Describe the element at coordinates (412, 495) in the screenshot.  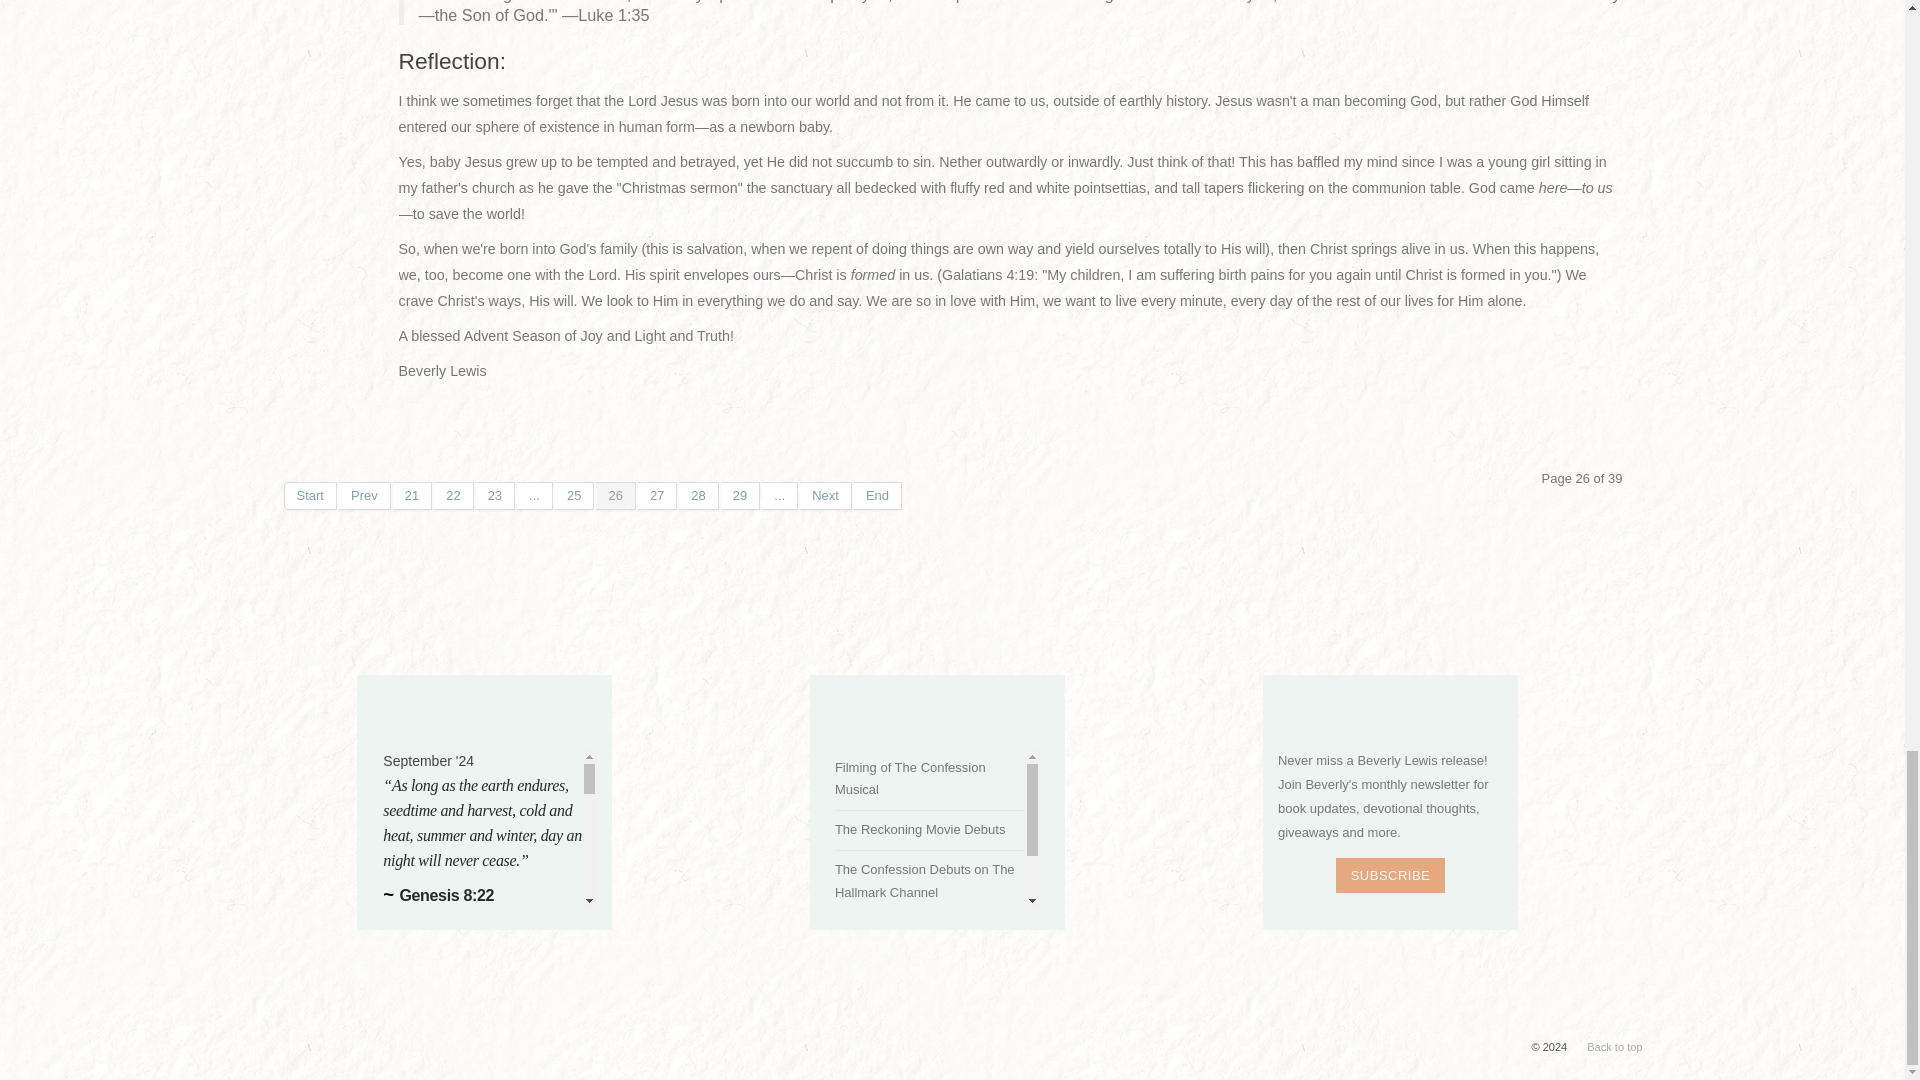
I see `21` at that location.